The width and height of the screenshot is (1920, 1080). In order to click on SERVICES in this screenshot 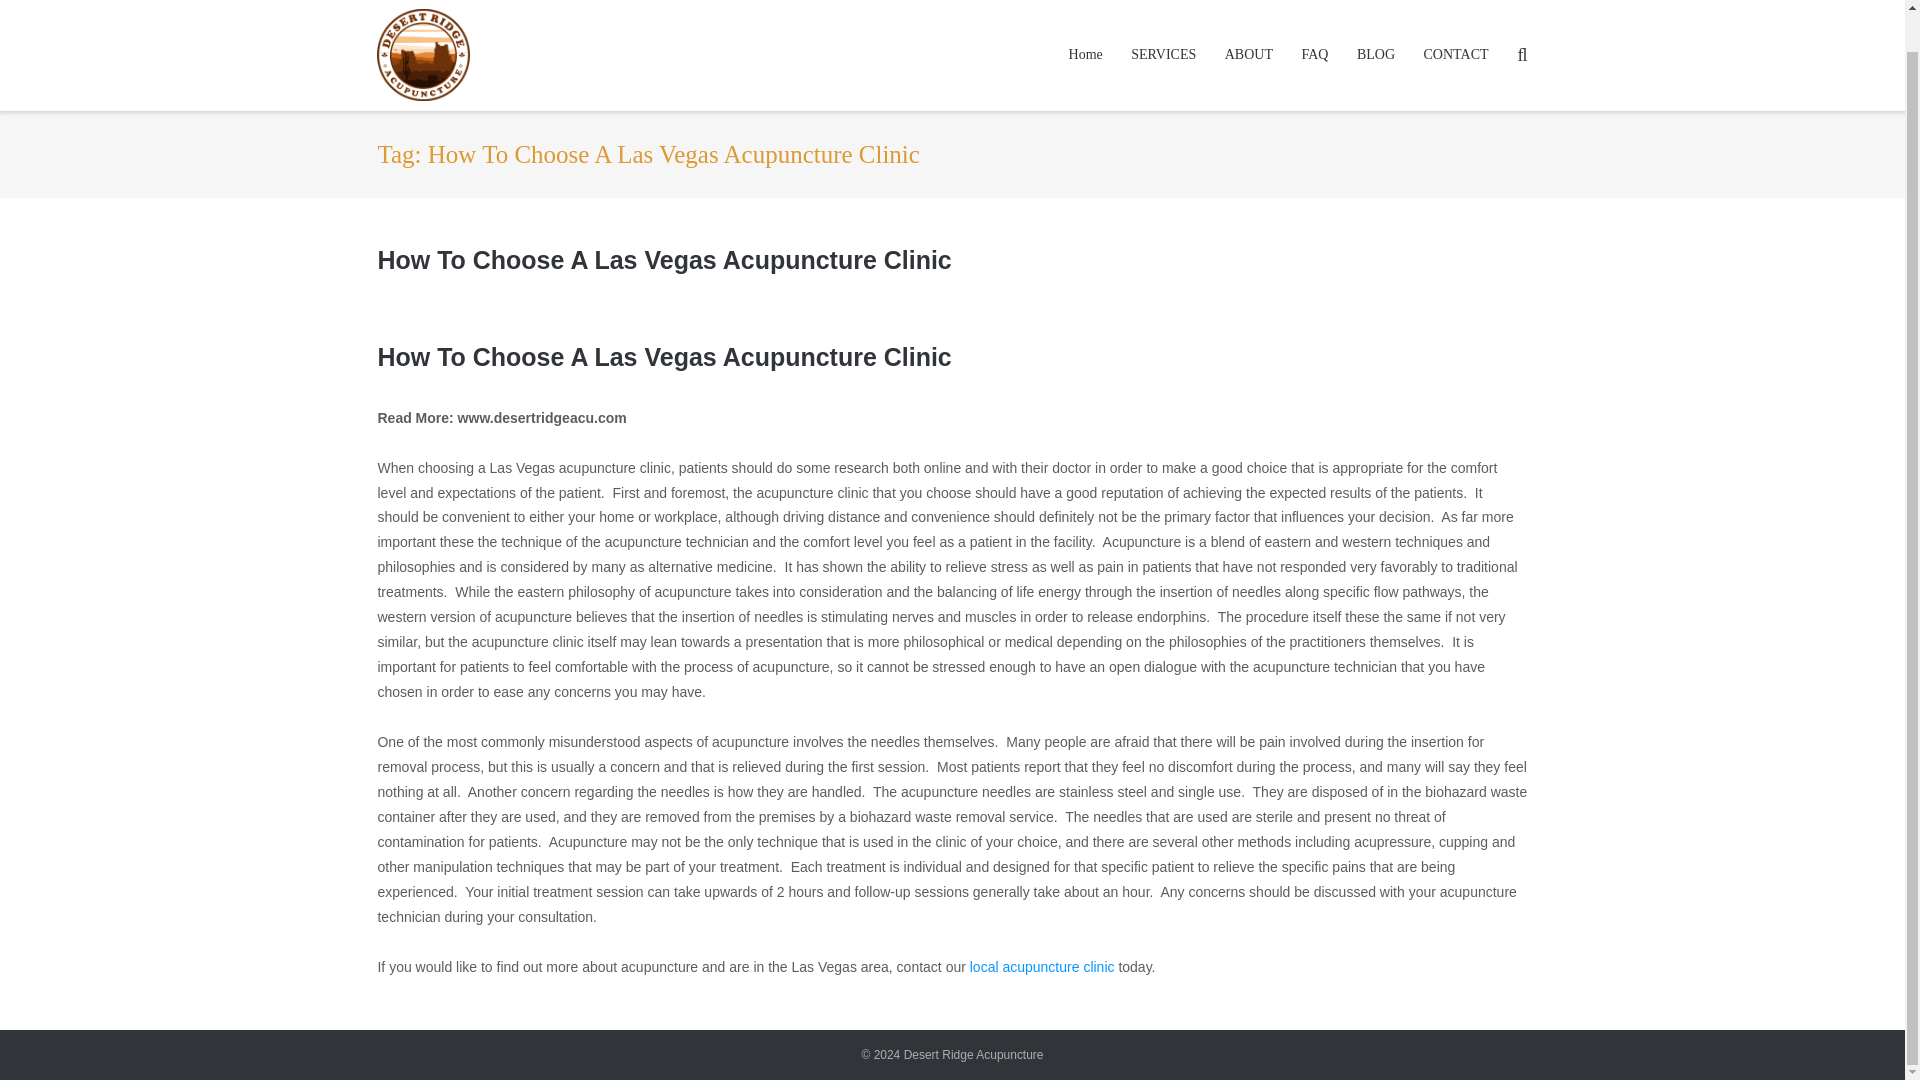, I will do `click(1163, 56)`.